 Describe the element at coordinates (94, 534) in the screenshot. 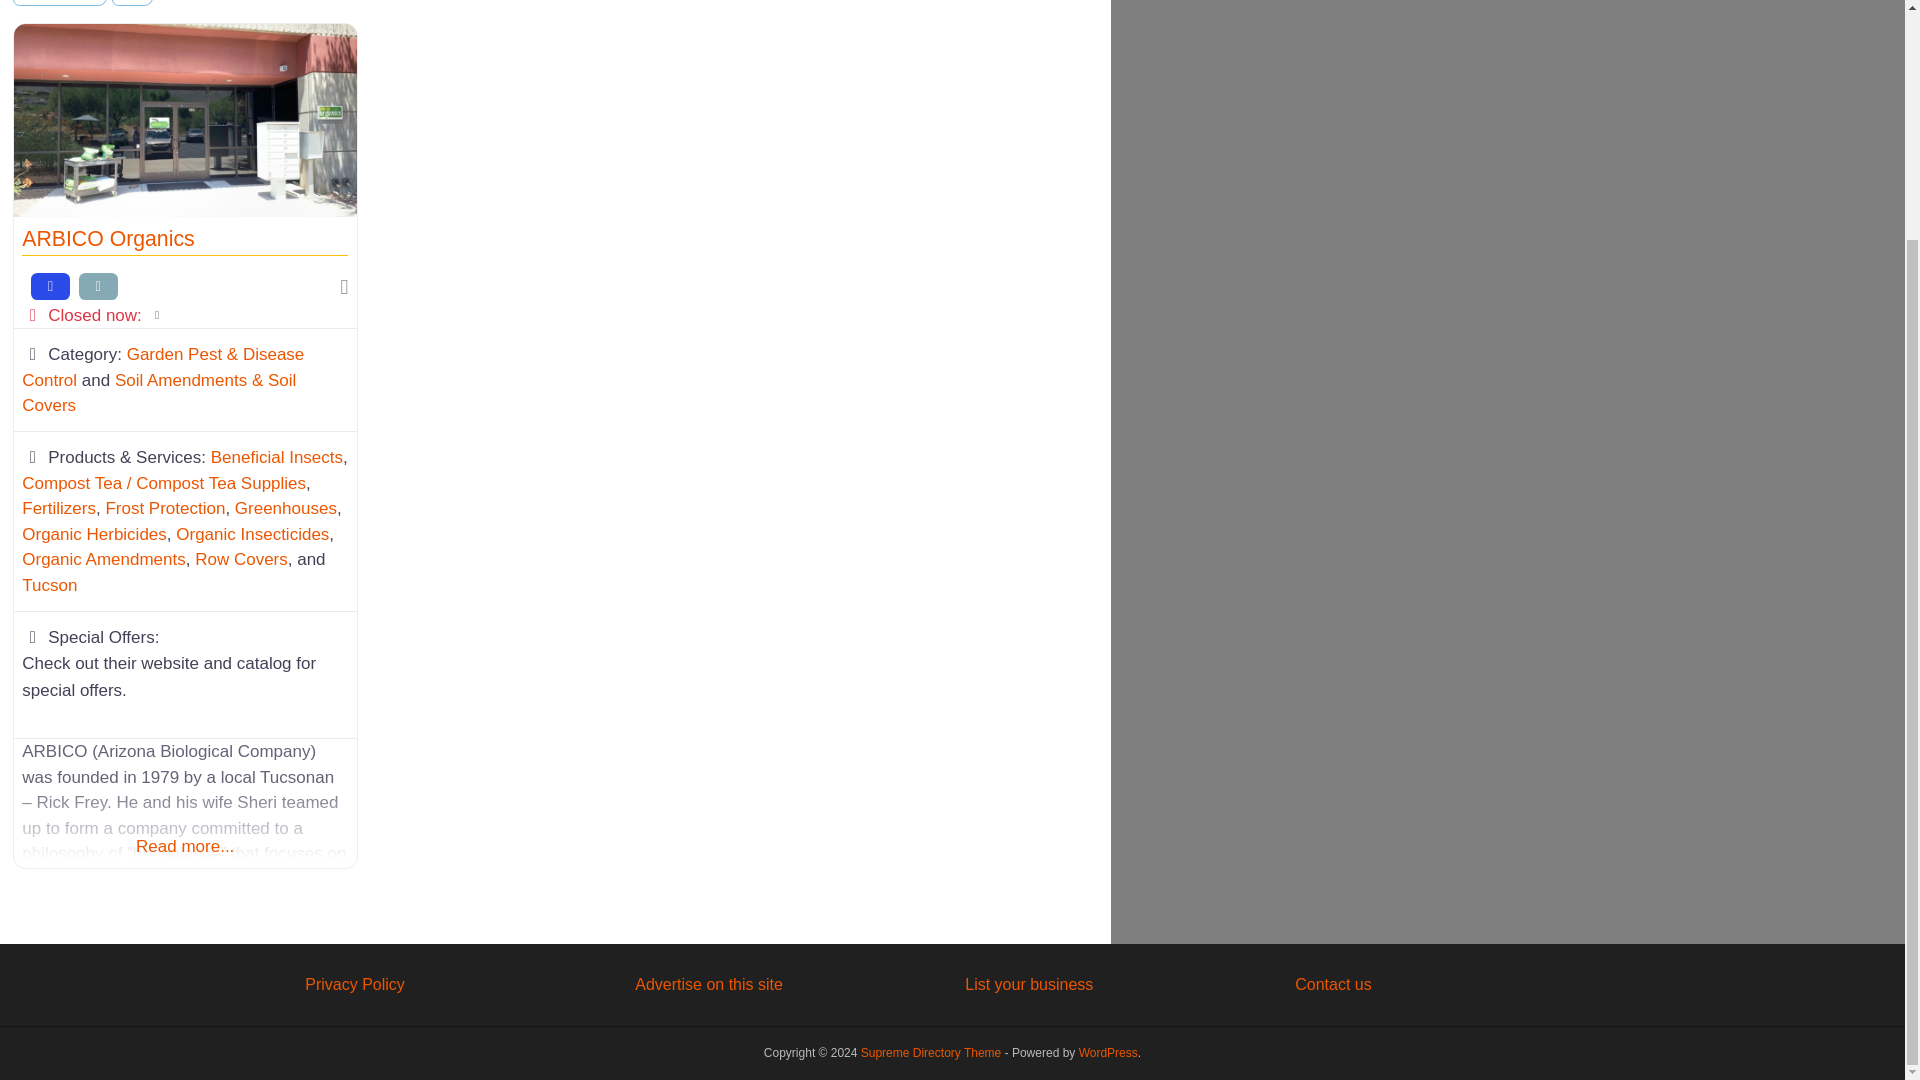

I see `Organic Herbicides` at that location.